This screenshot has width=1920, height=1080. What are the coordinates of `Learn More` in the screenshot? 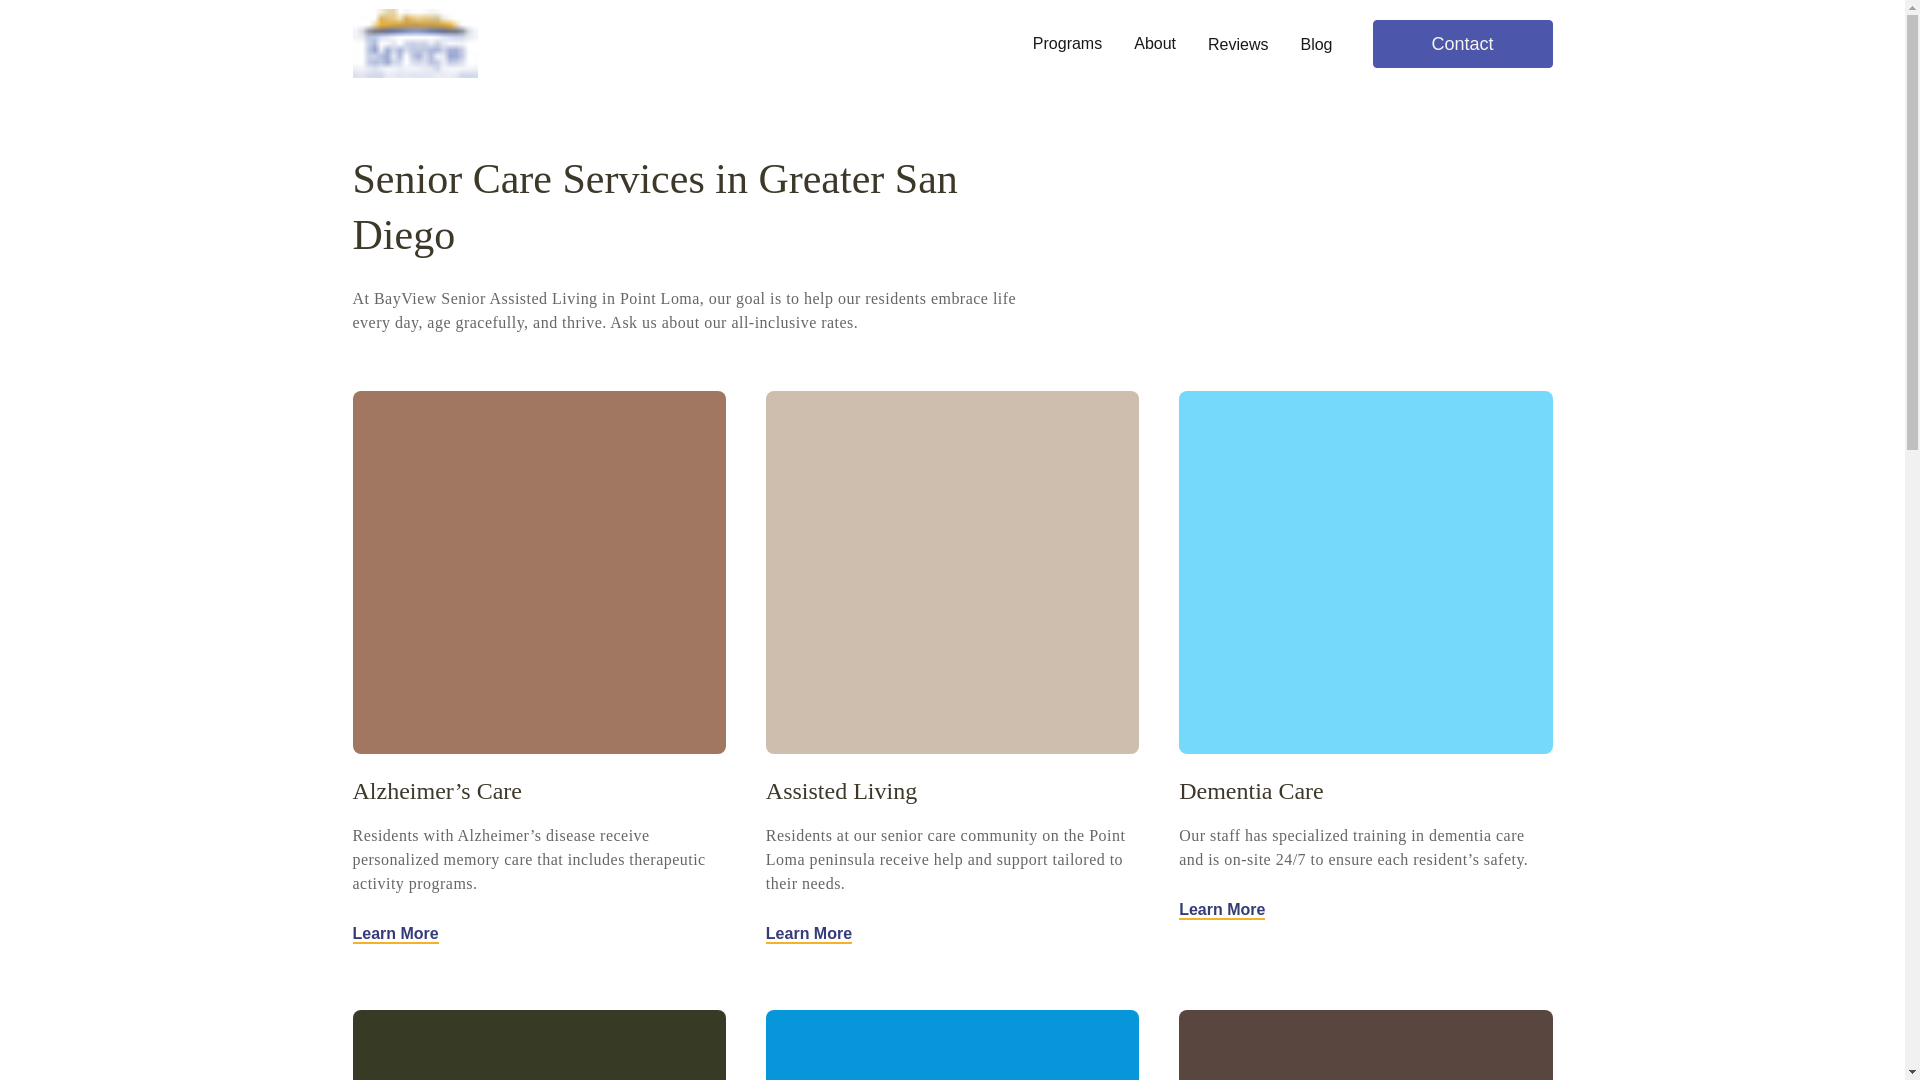 It's located at (394, 934).